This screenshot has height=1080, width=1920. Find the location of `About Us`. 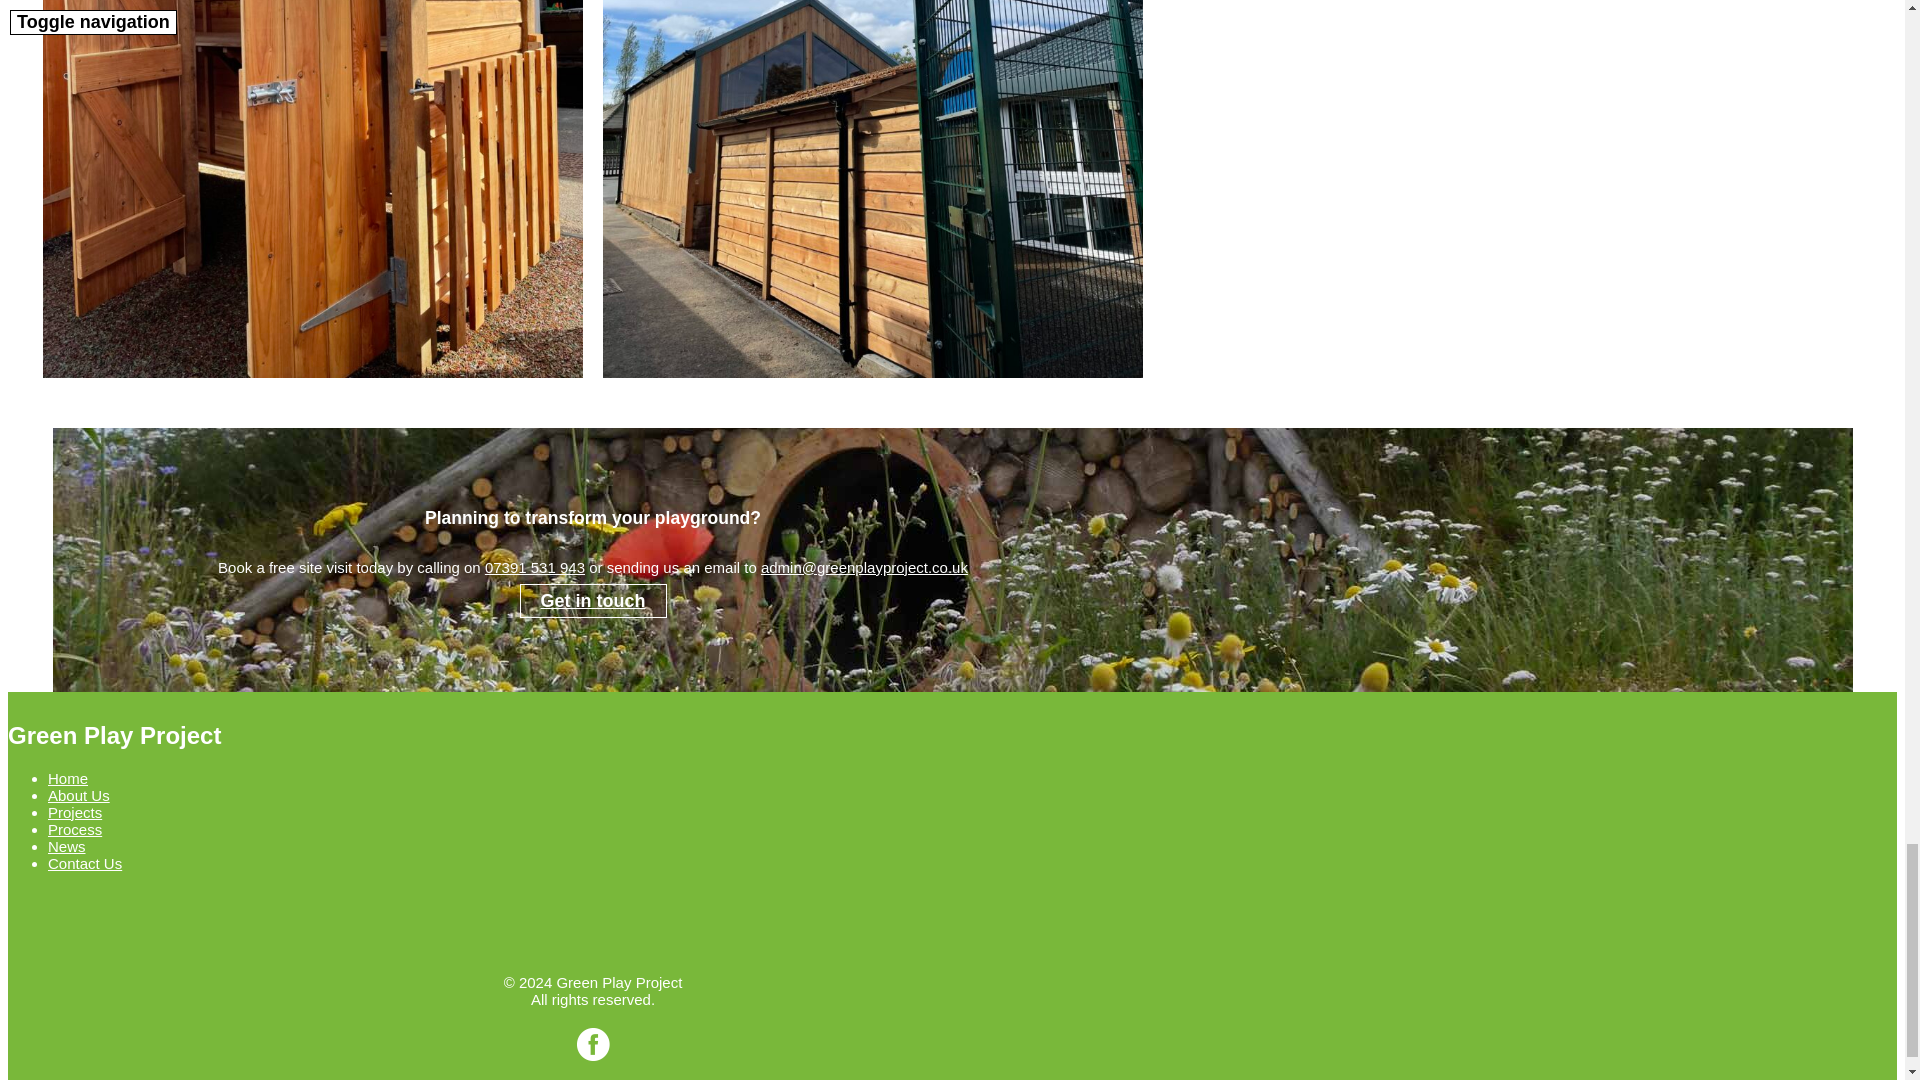

About Us is located at coordinates (78, 795).